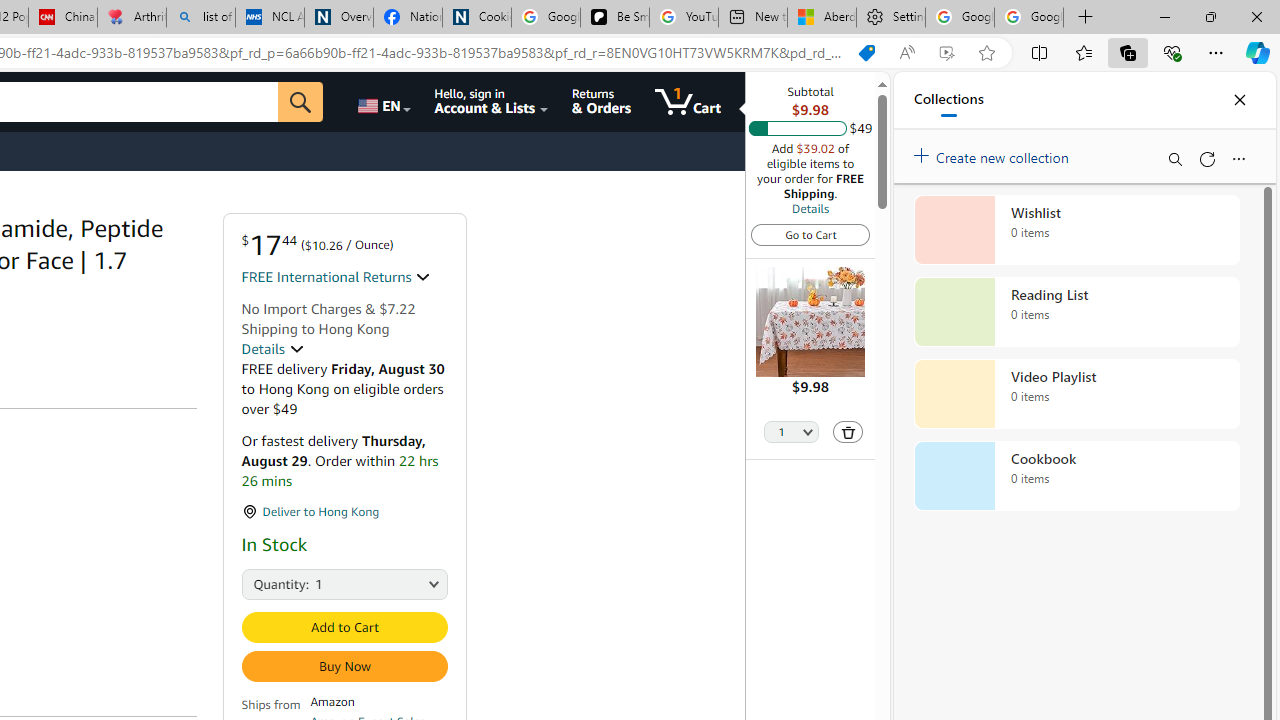  Describe the element at coordinates (344, 666) in the screenshot. I see `Buy Now` at that location.